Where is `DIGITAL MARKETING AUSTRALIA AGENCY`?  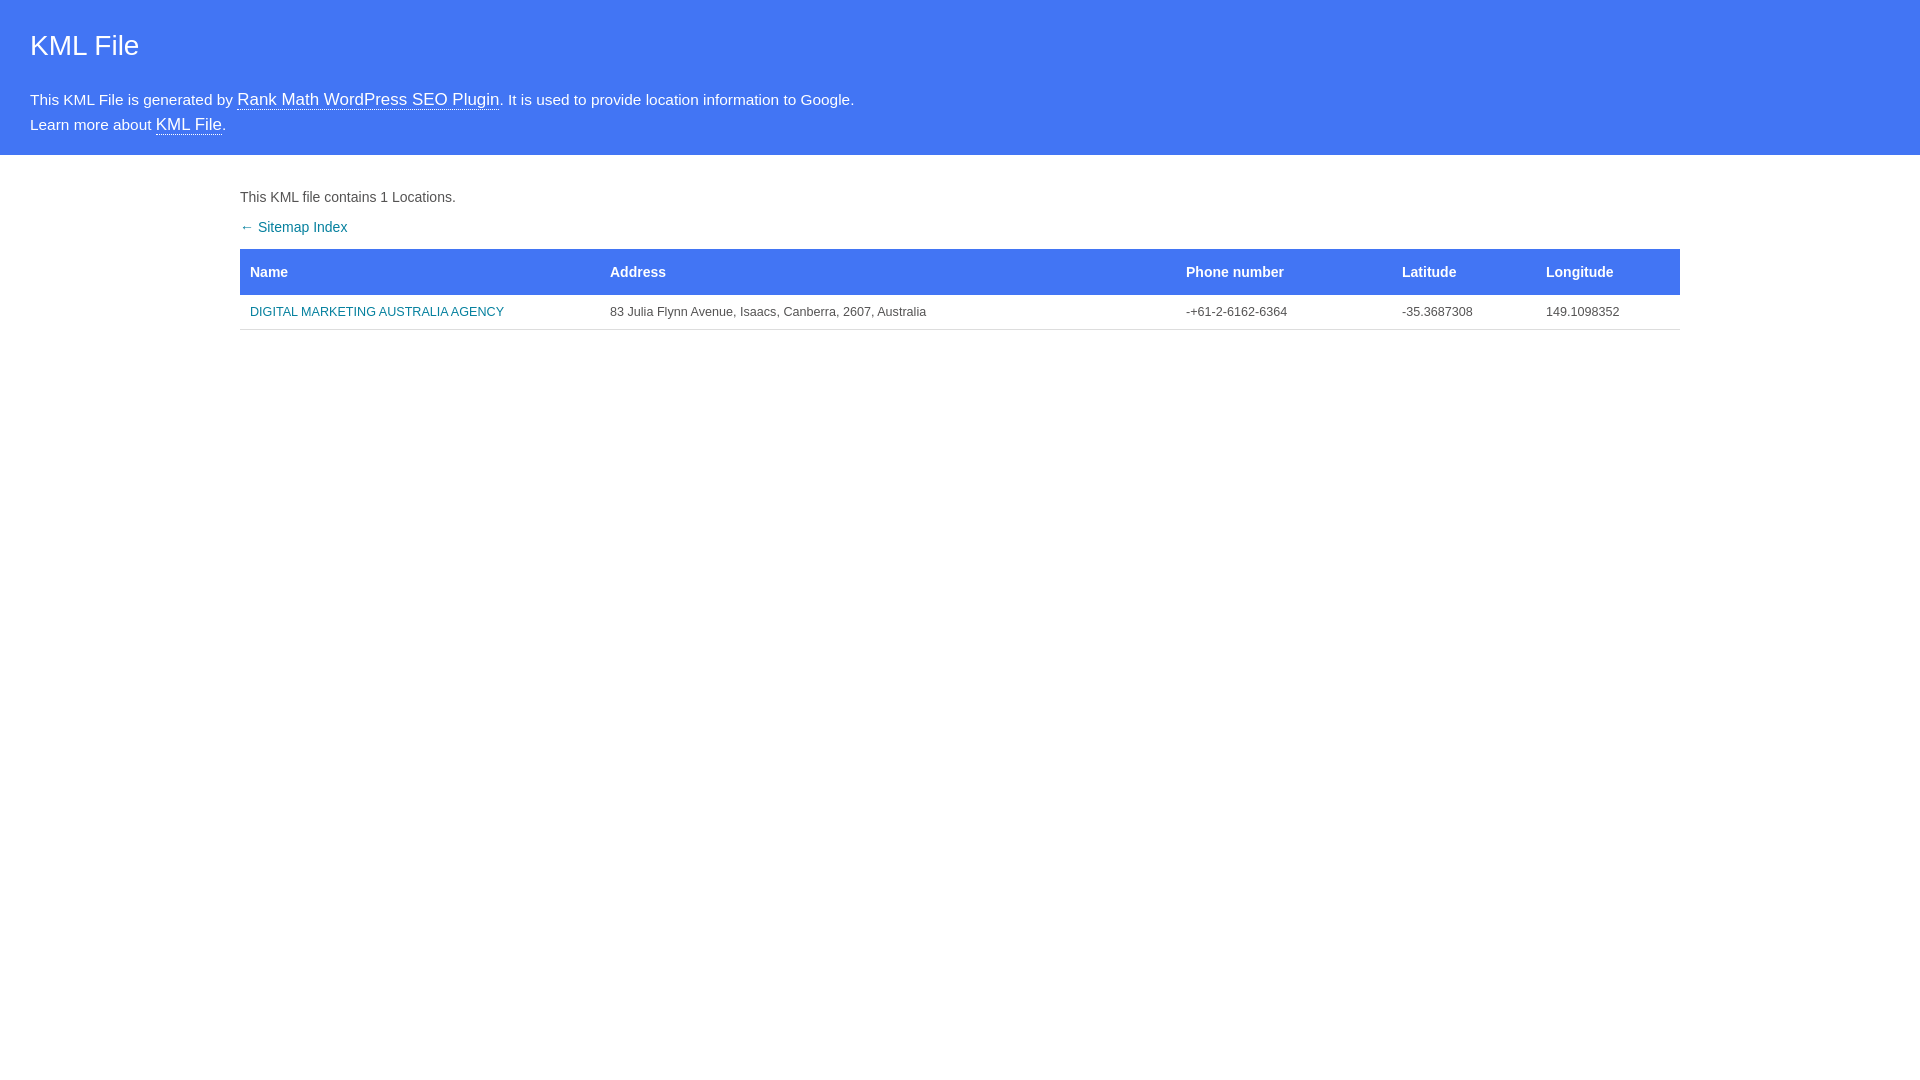 DIGITAL MARKETING AUSTRALIA AGENCY is located at coordinates (420, 312).